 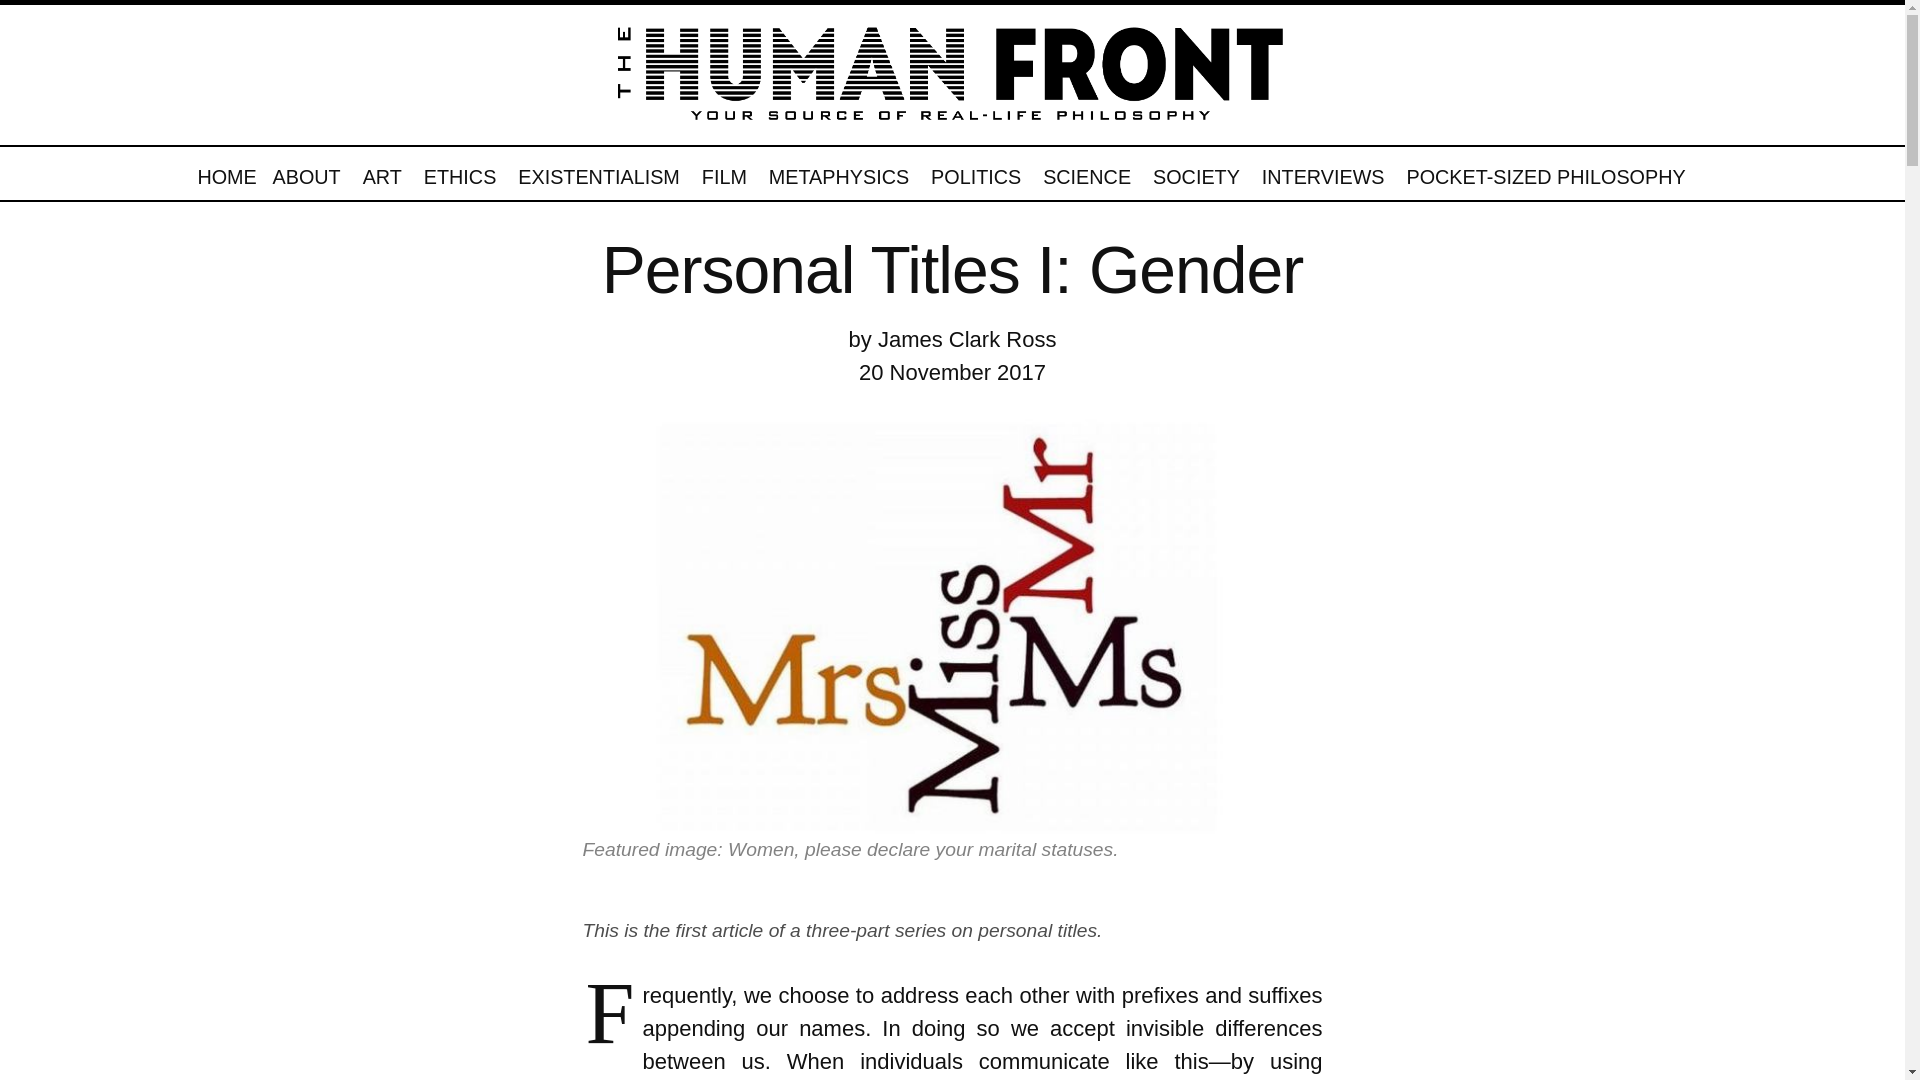 I want to click on SOCIETY, so click(x=1196, y=172).